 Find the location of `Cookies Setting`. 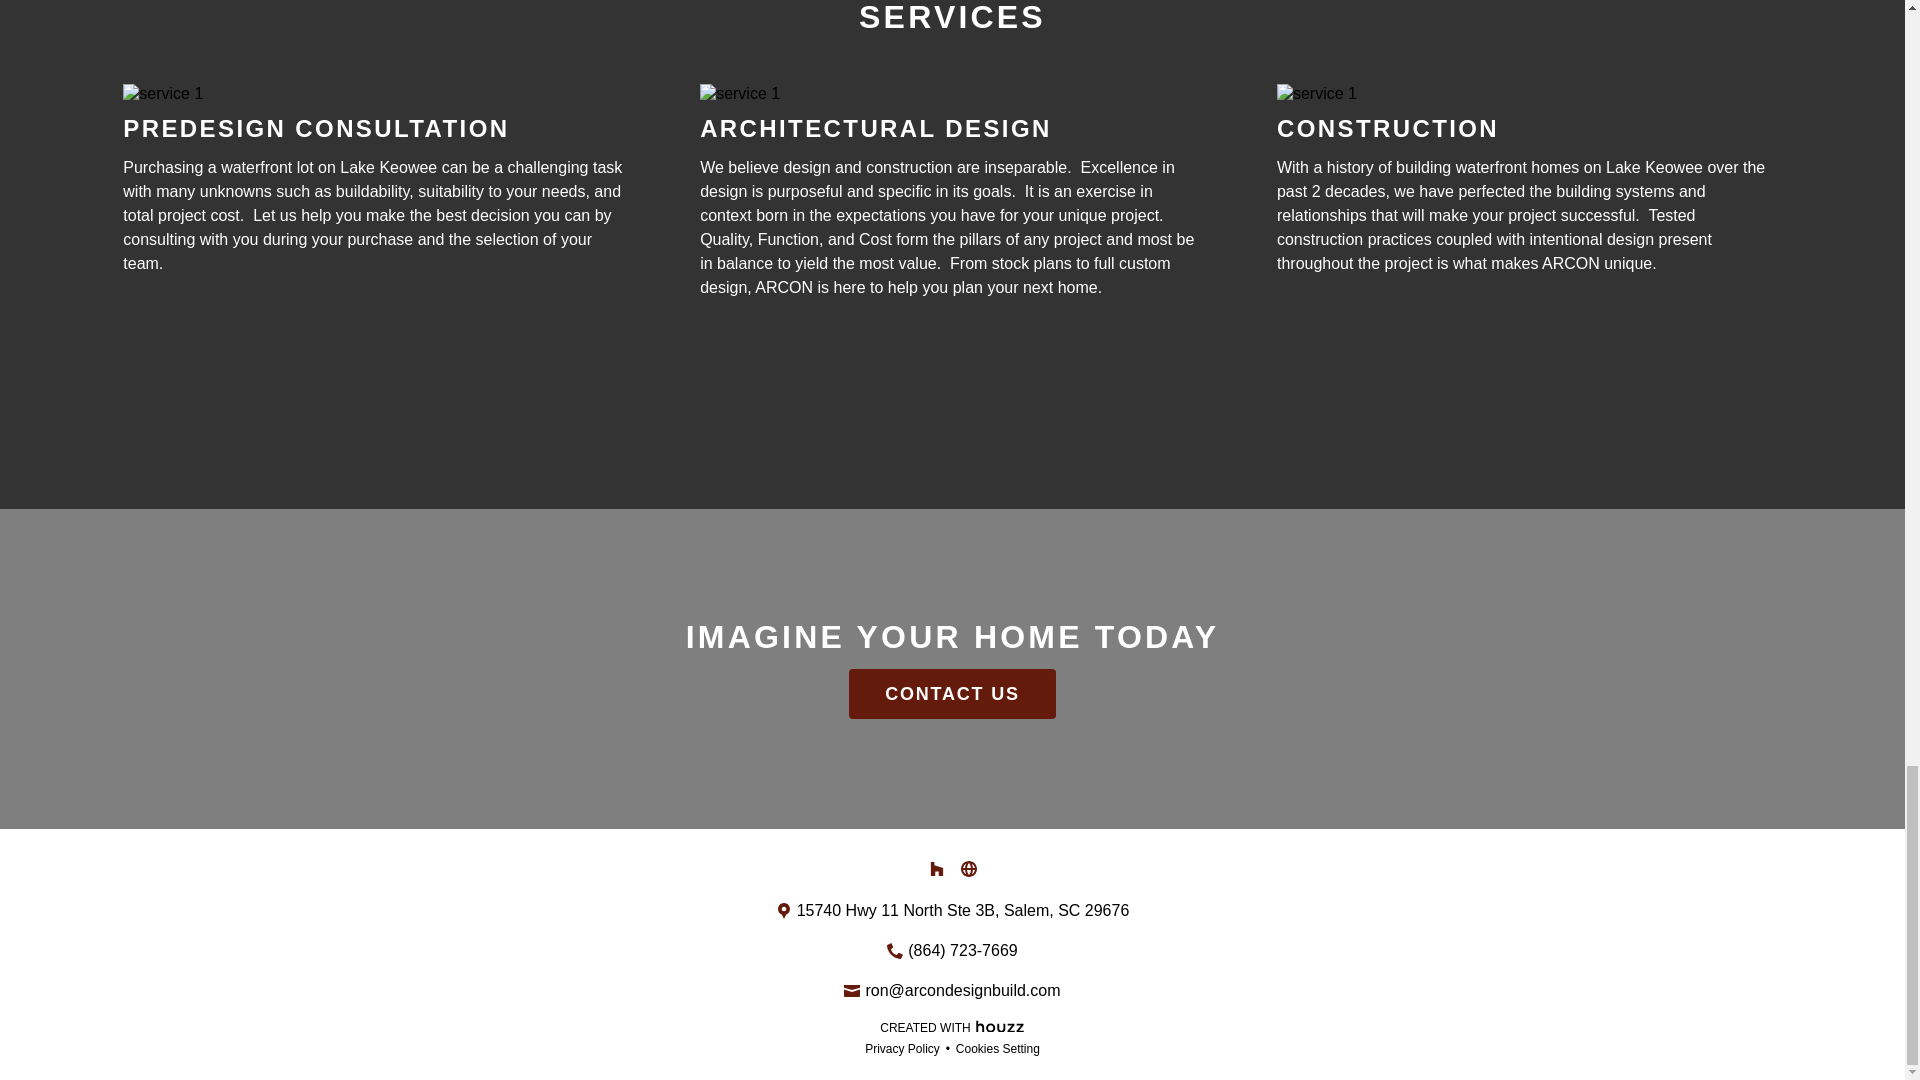

Cookies Setting is located at coordinates (998, 1049).